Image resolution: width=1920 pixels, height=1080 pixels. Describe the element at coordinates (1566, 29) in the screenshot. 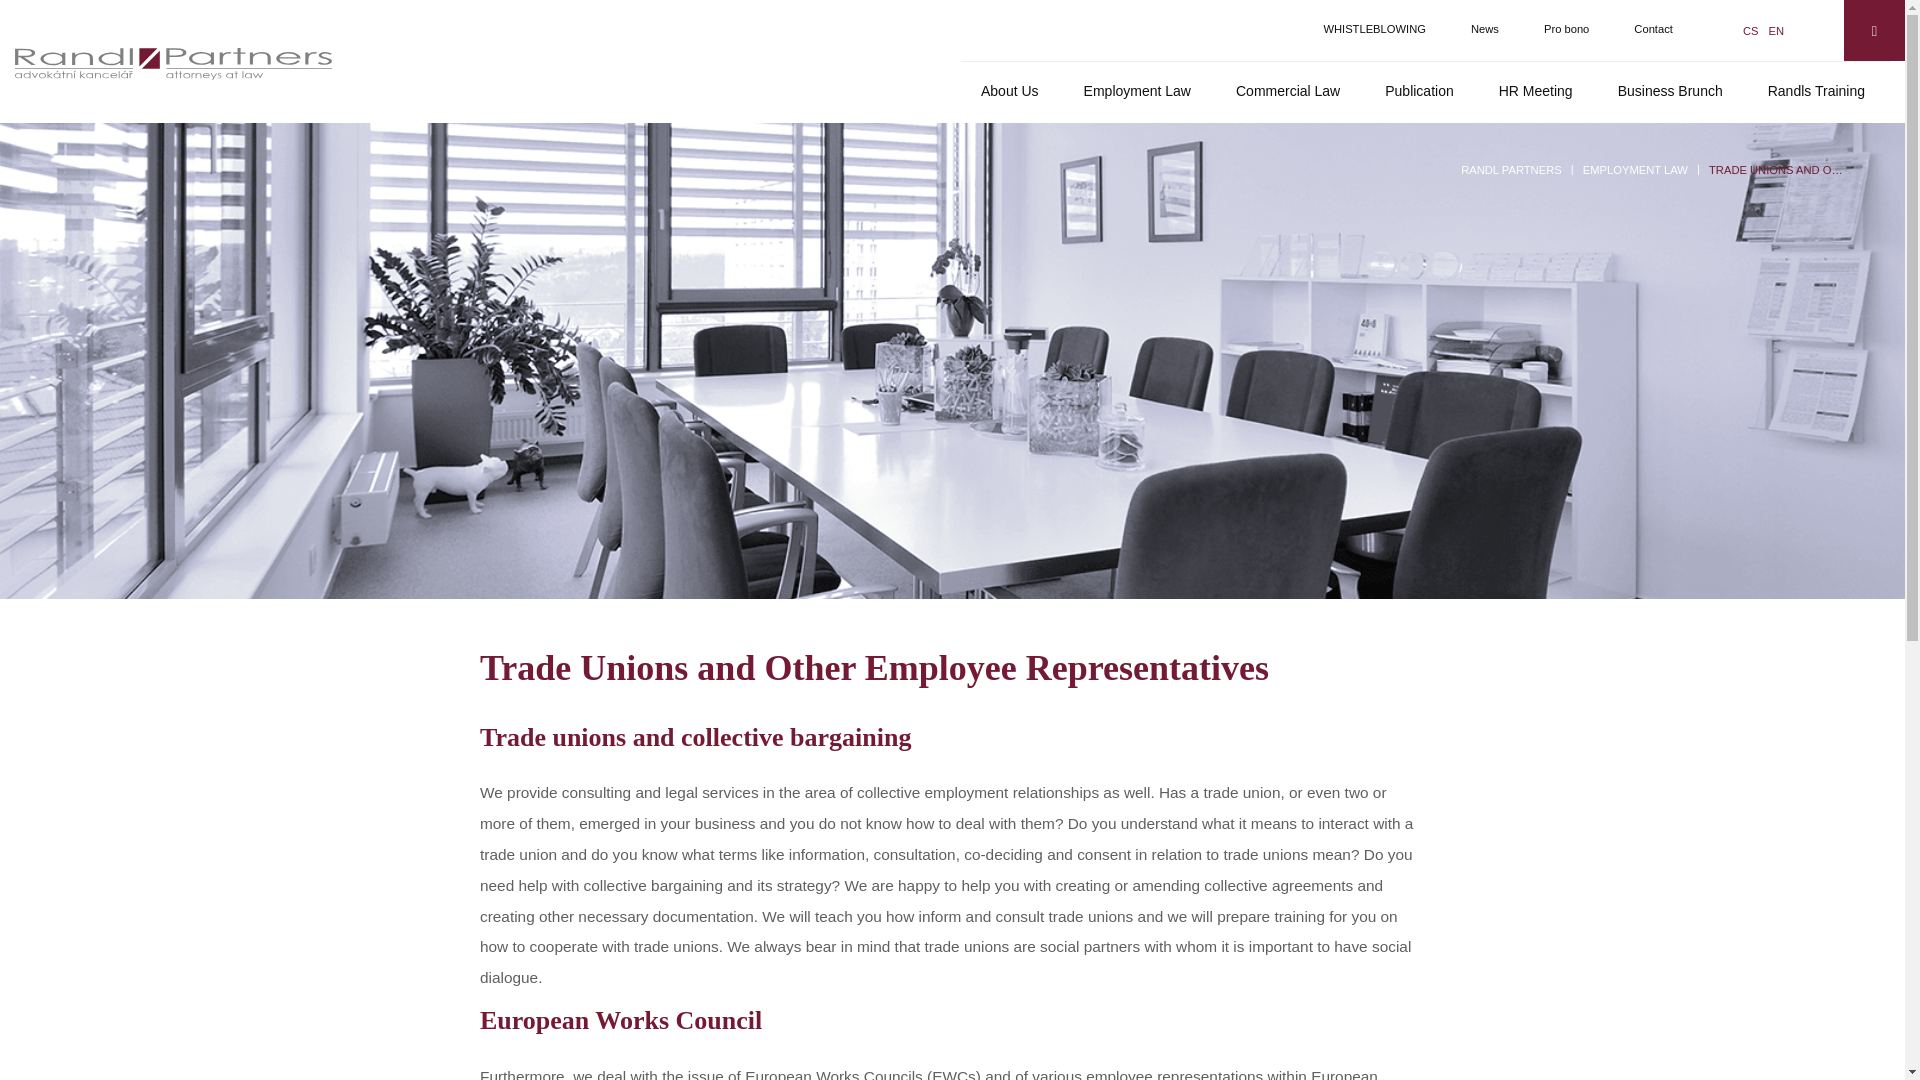

I see `Pro bono` at that location.